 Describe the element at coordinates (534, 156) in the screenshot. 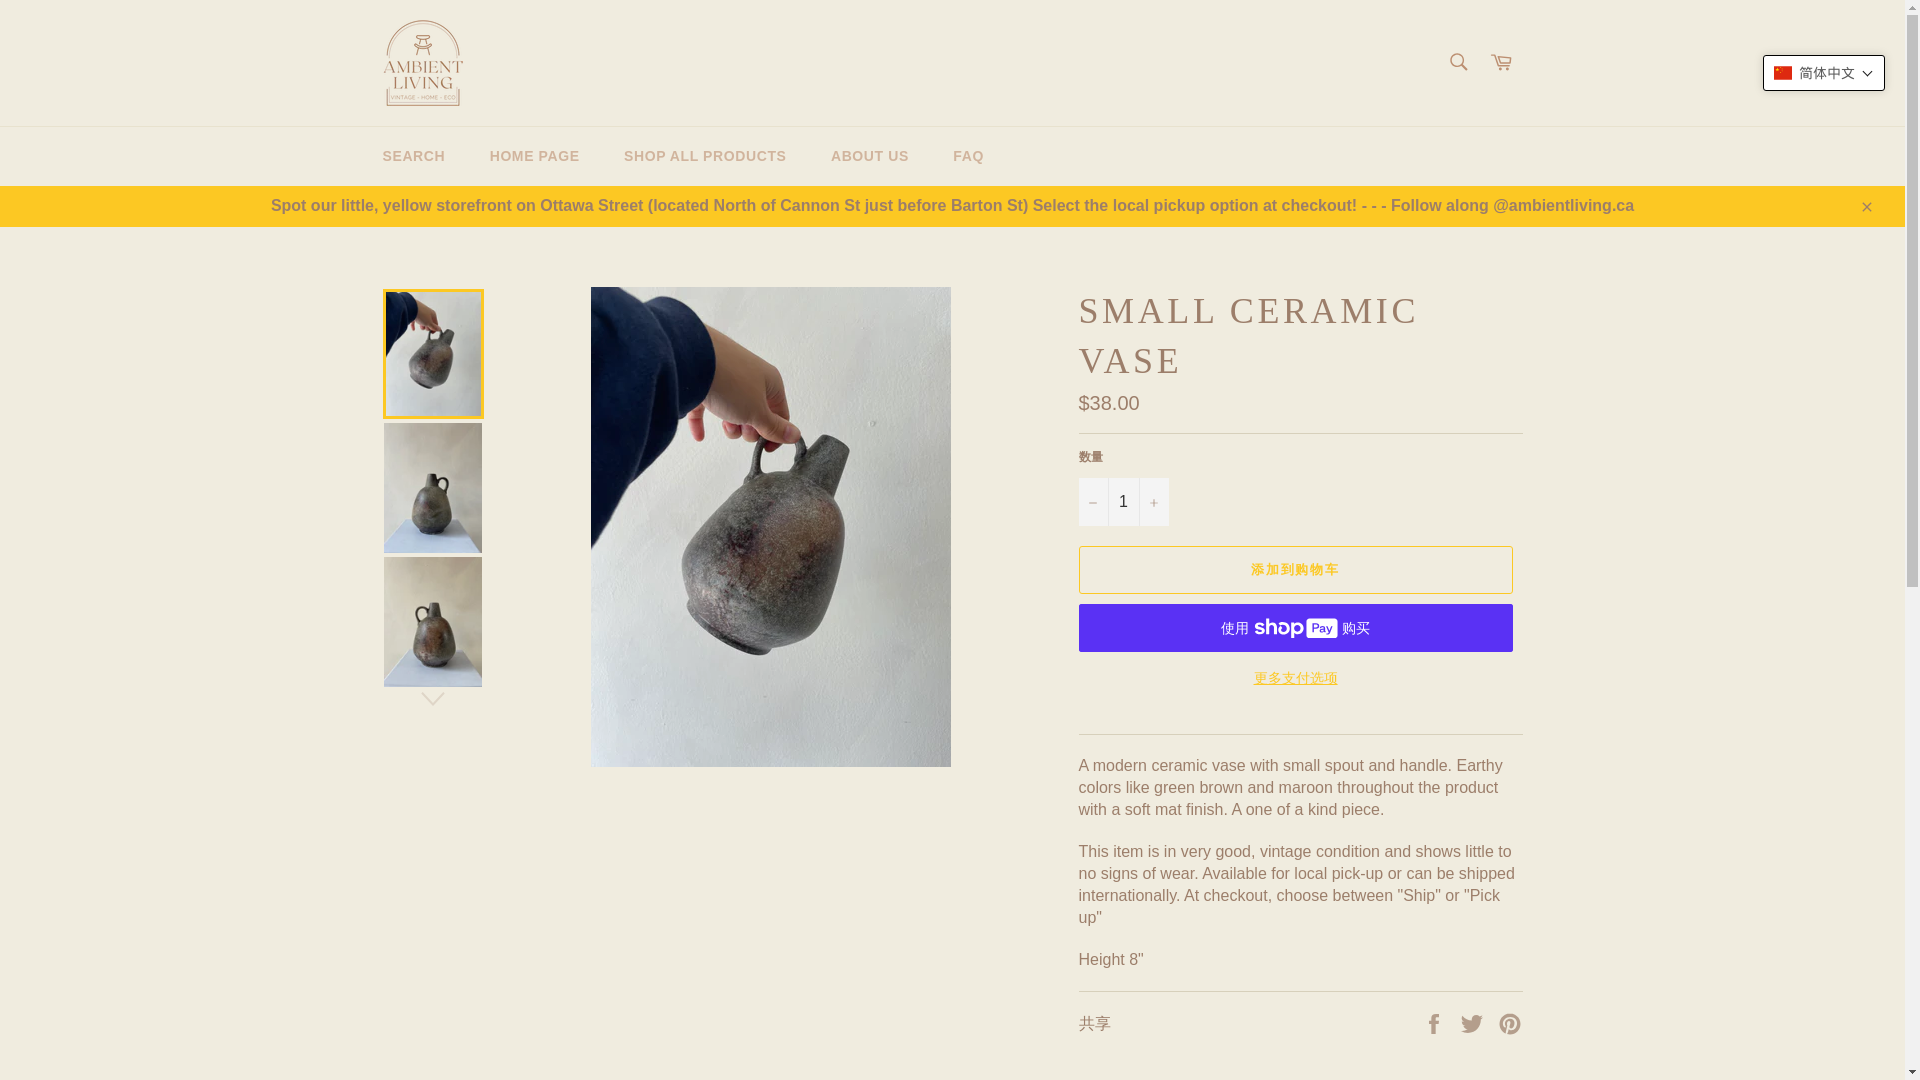

I see `HOME PAGE` at that location.